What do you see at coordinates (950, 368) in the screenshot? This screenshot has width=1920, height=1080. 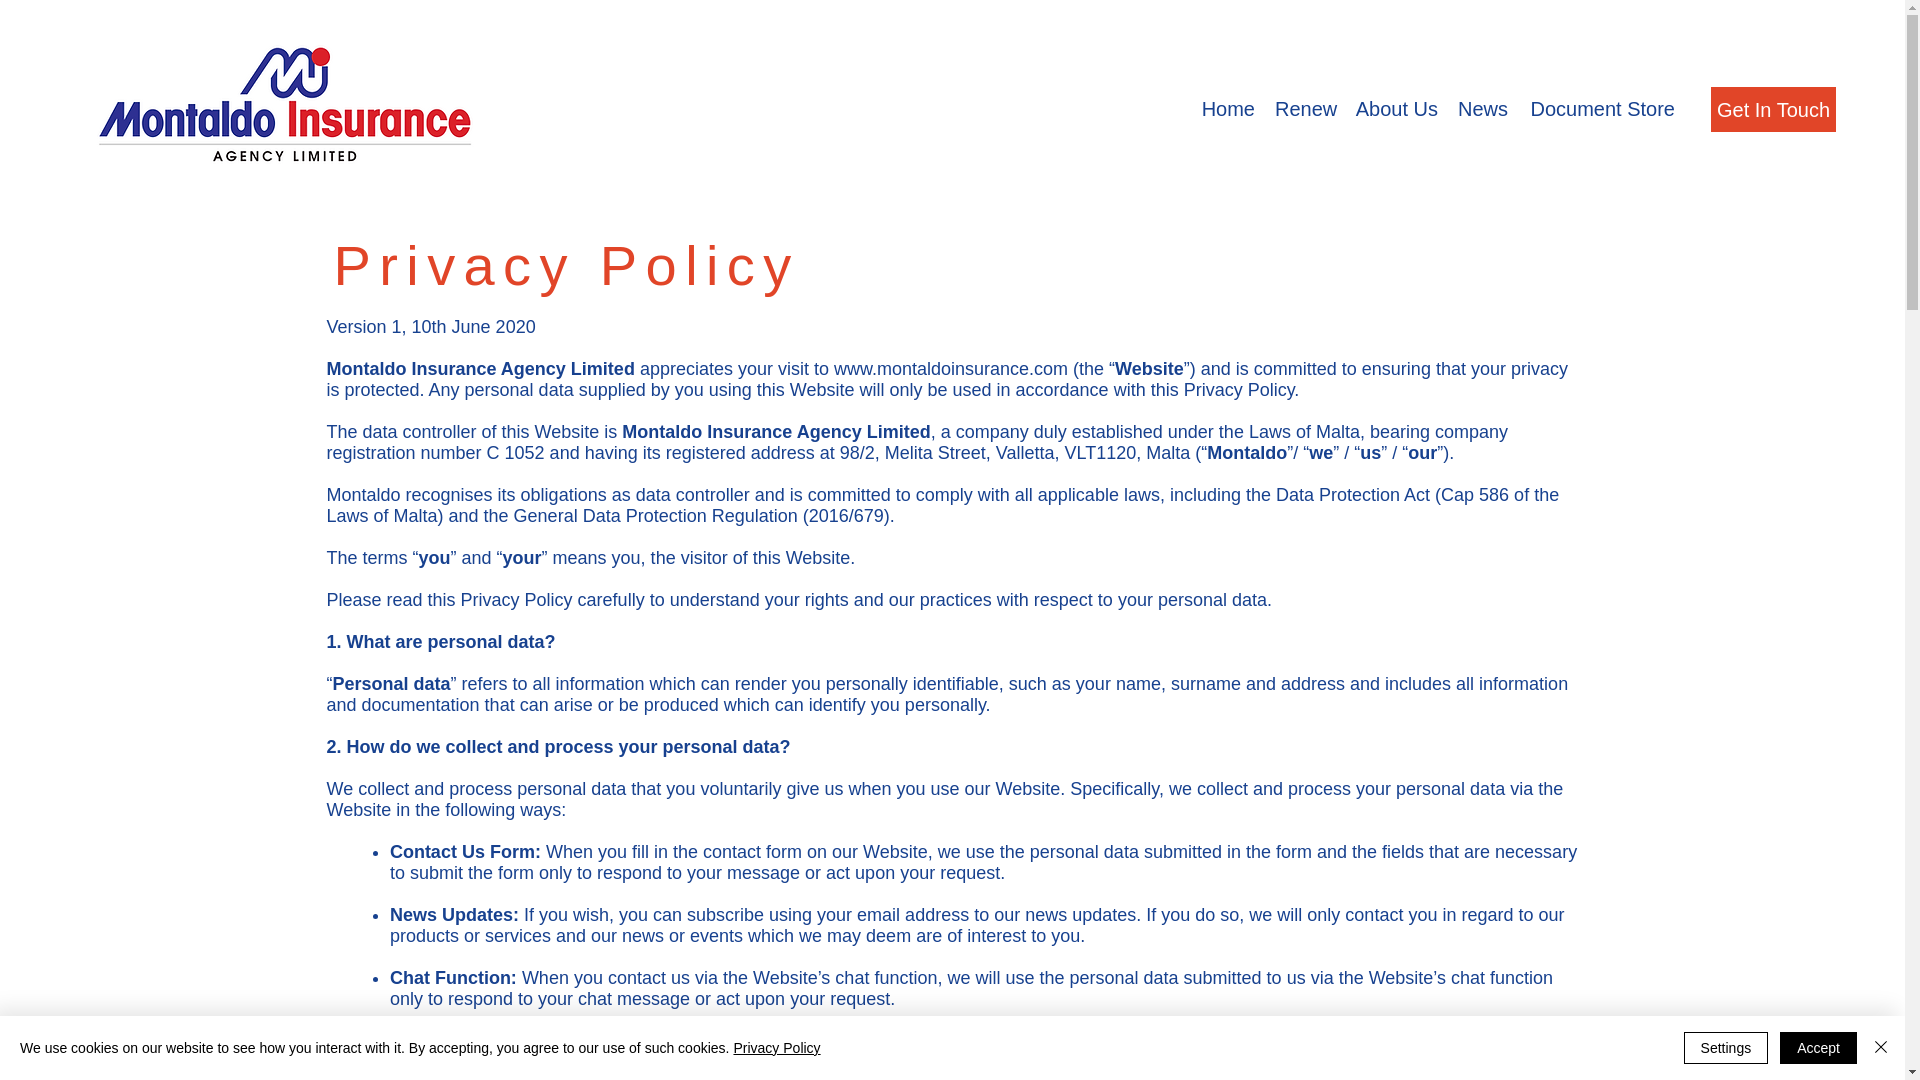 I see `www.montaldoinsurance.com` at bounding box center [950, 368].